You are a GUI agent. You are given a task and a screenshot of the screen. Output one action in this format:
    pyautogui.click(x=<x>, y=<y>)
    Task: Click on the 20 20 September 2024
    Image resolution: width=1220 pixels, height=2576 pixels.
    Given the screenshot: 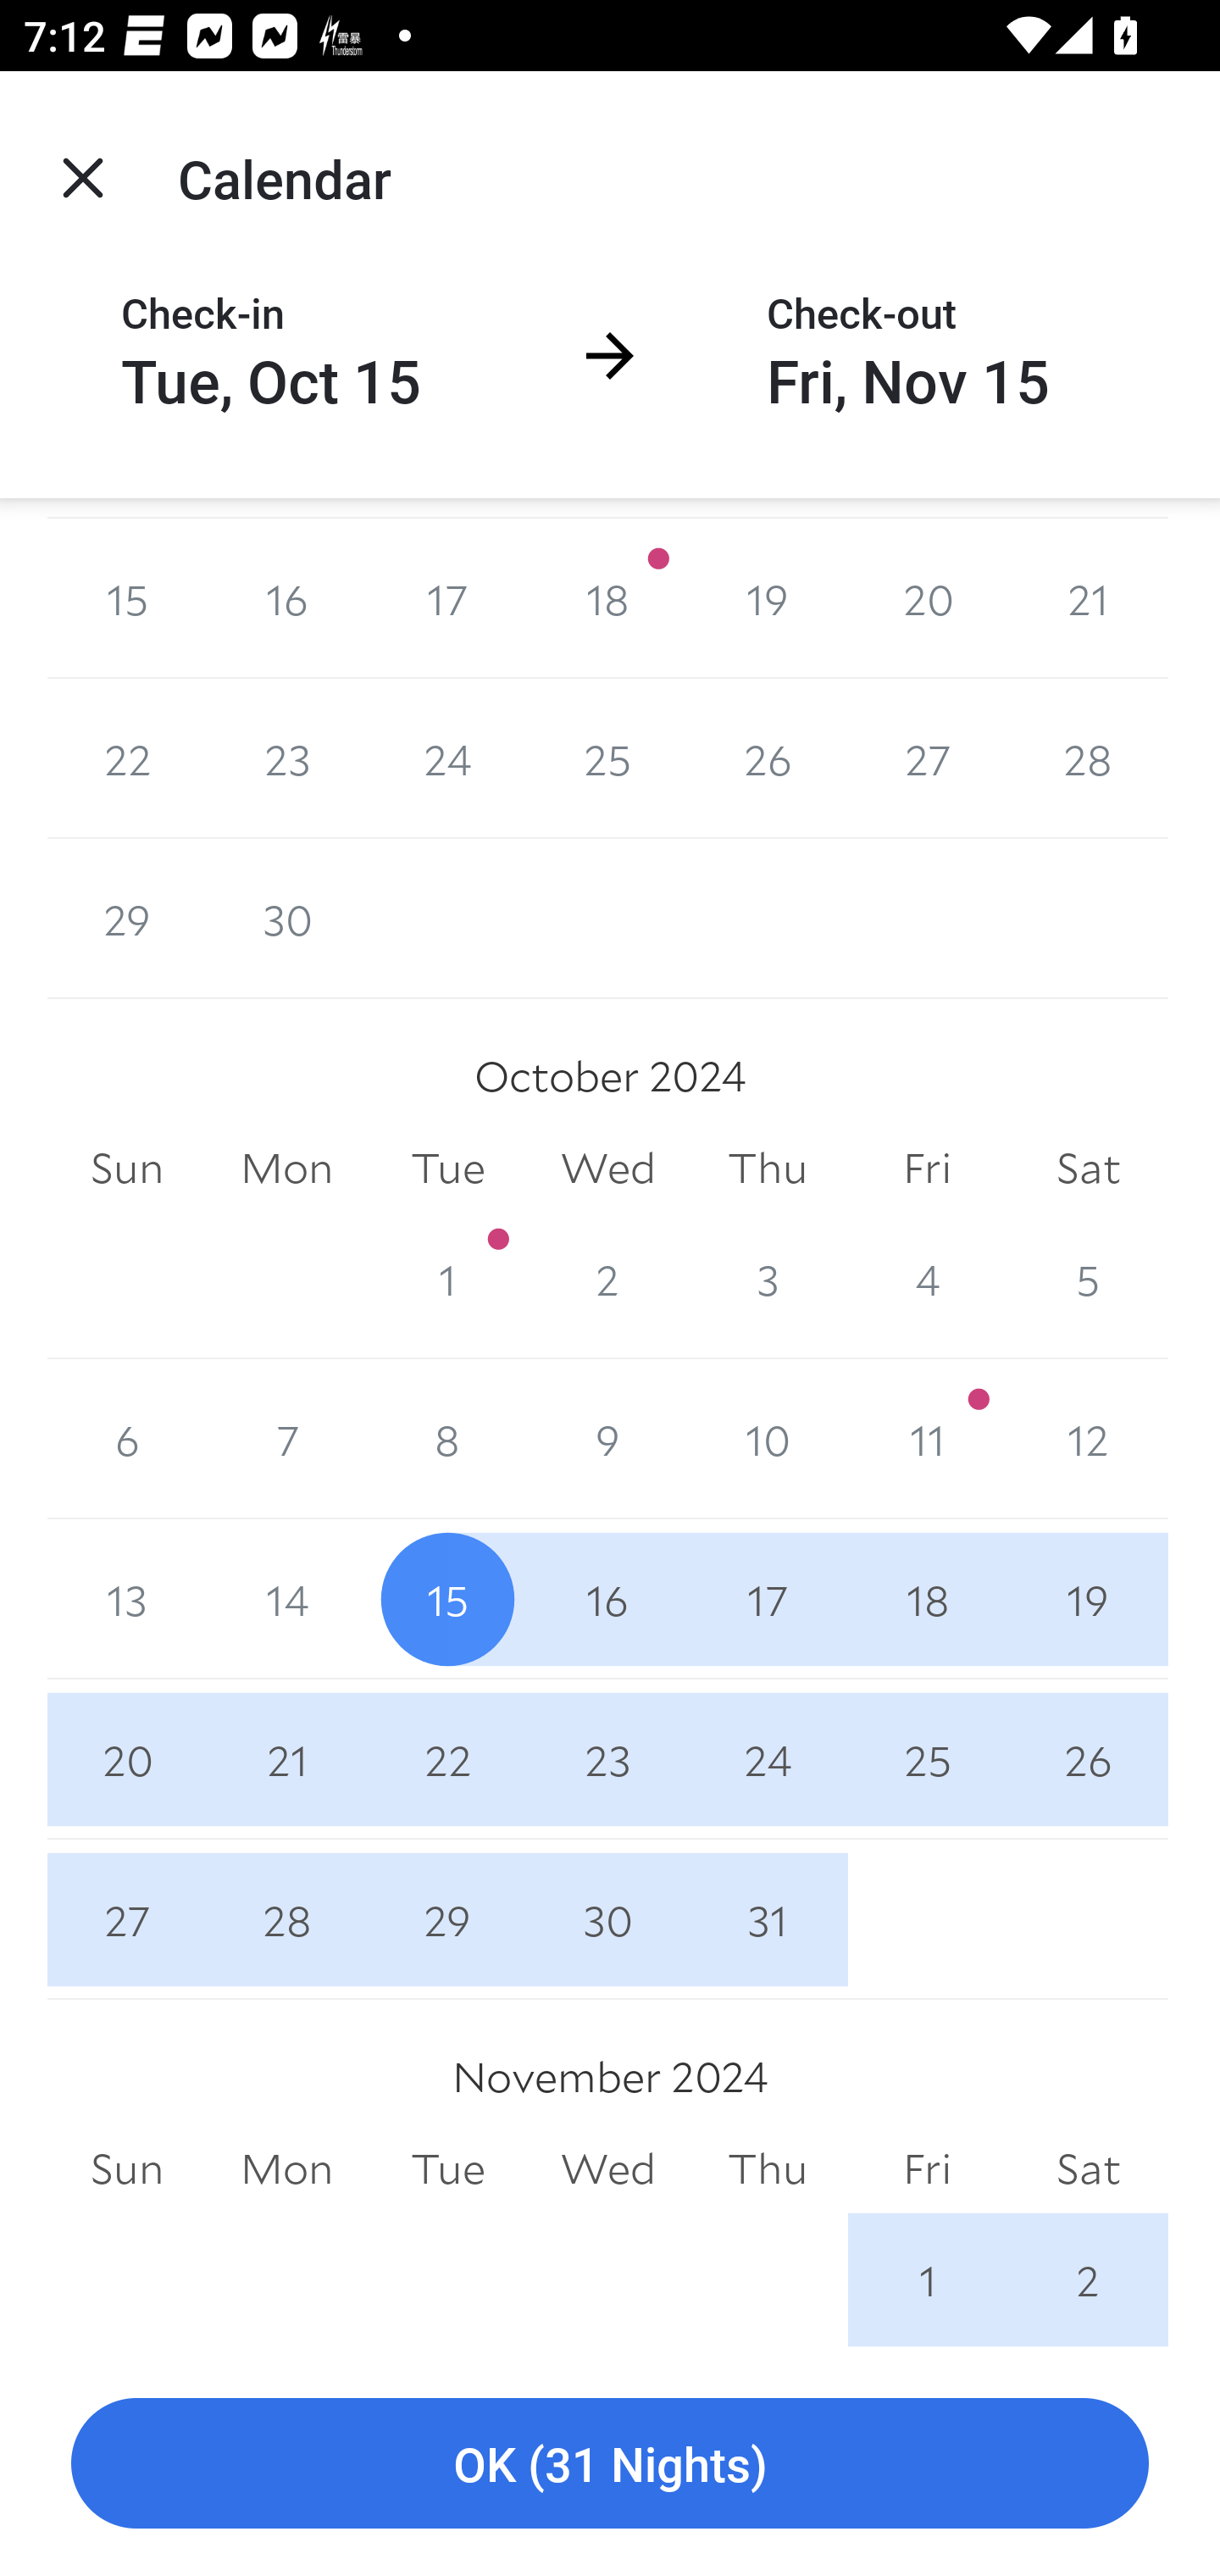 What is the action you would take?
    pyautogui.click(x=927, y=597)
    